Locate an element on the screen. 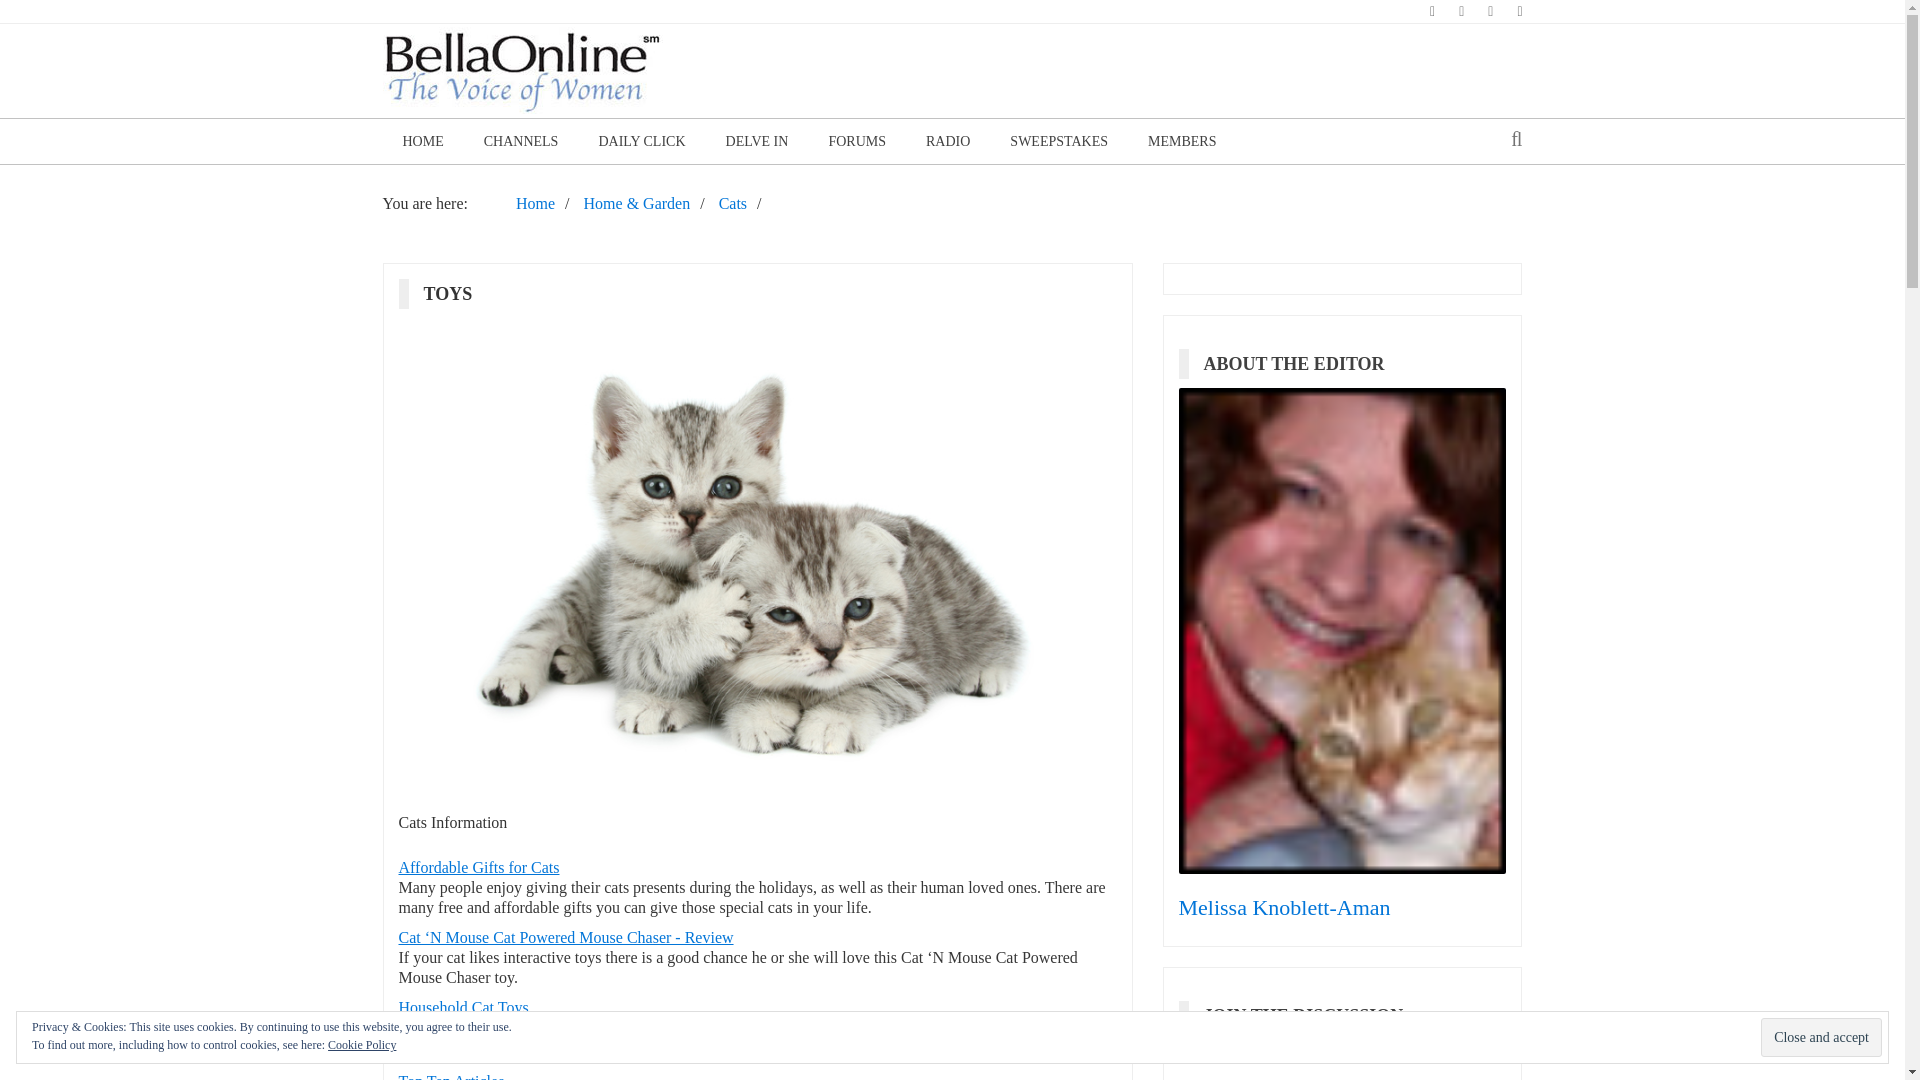  Close and accept is located at coordinates (1820, 1038).